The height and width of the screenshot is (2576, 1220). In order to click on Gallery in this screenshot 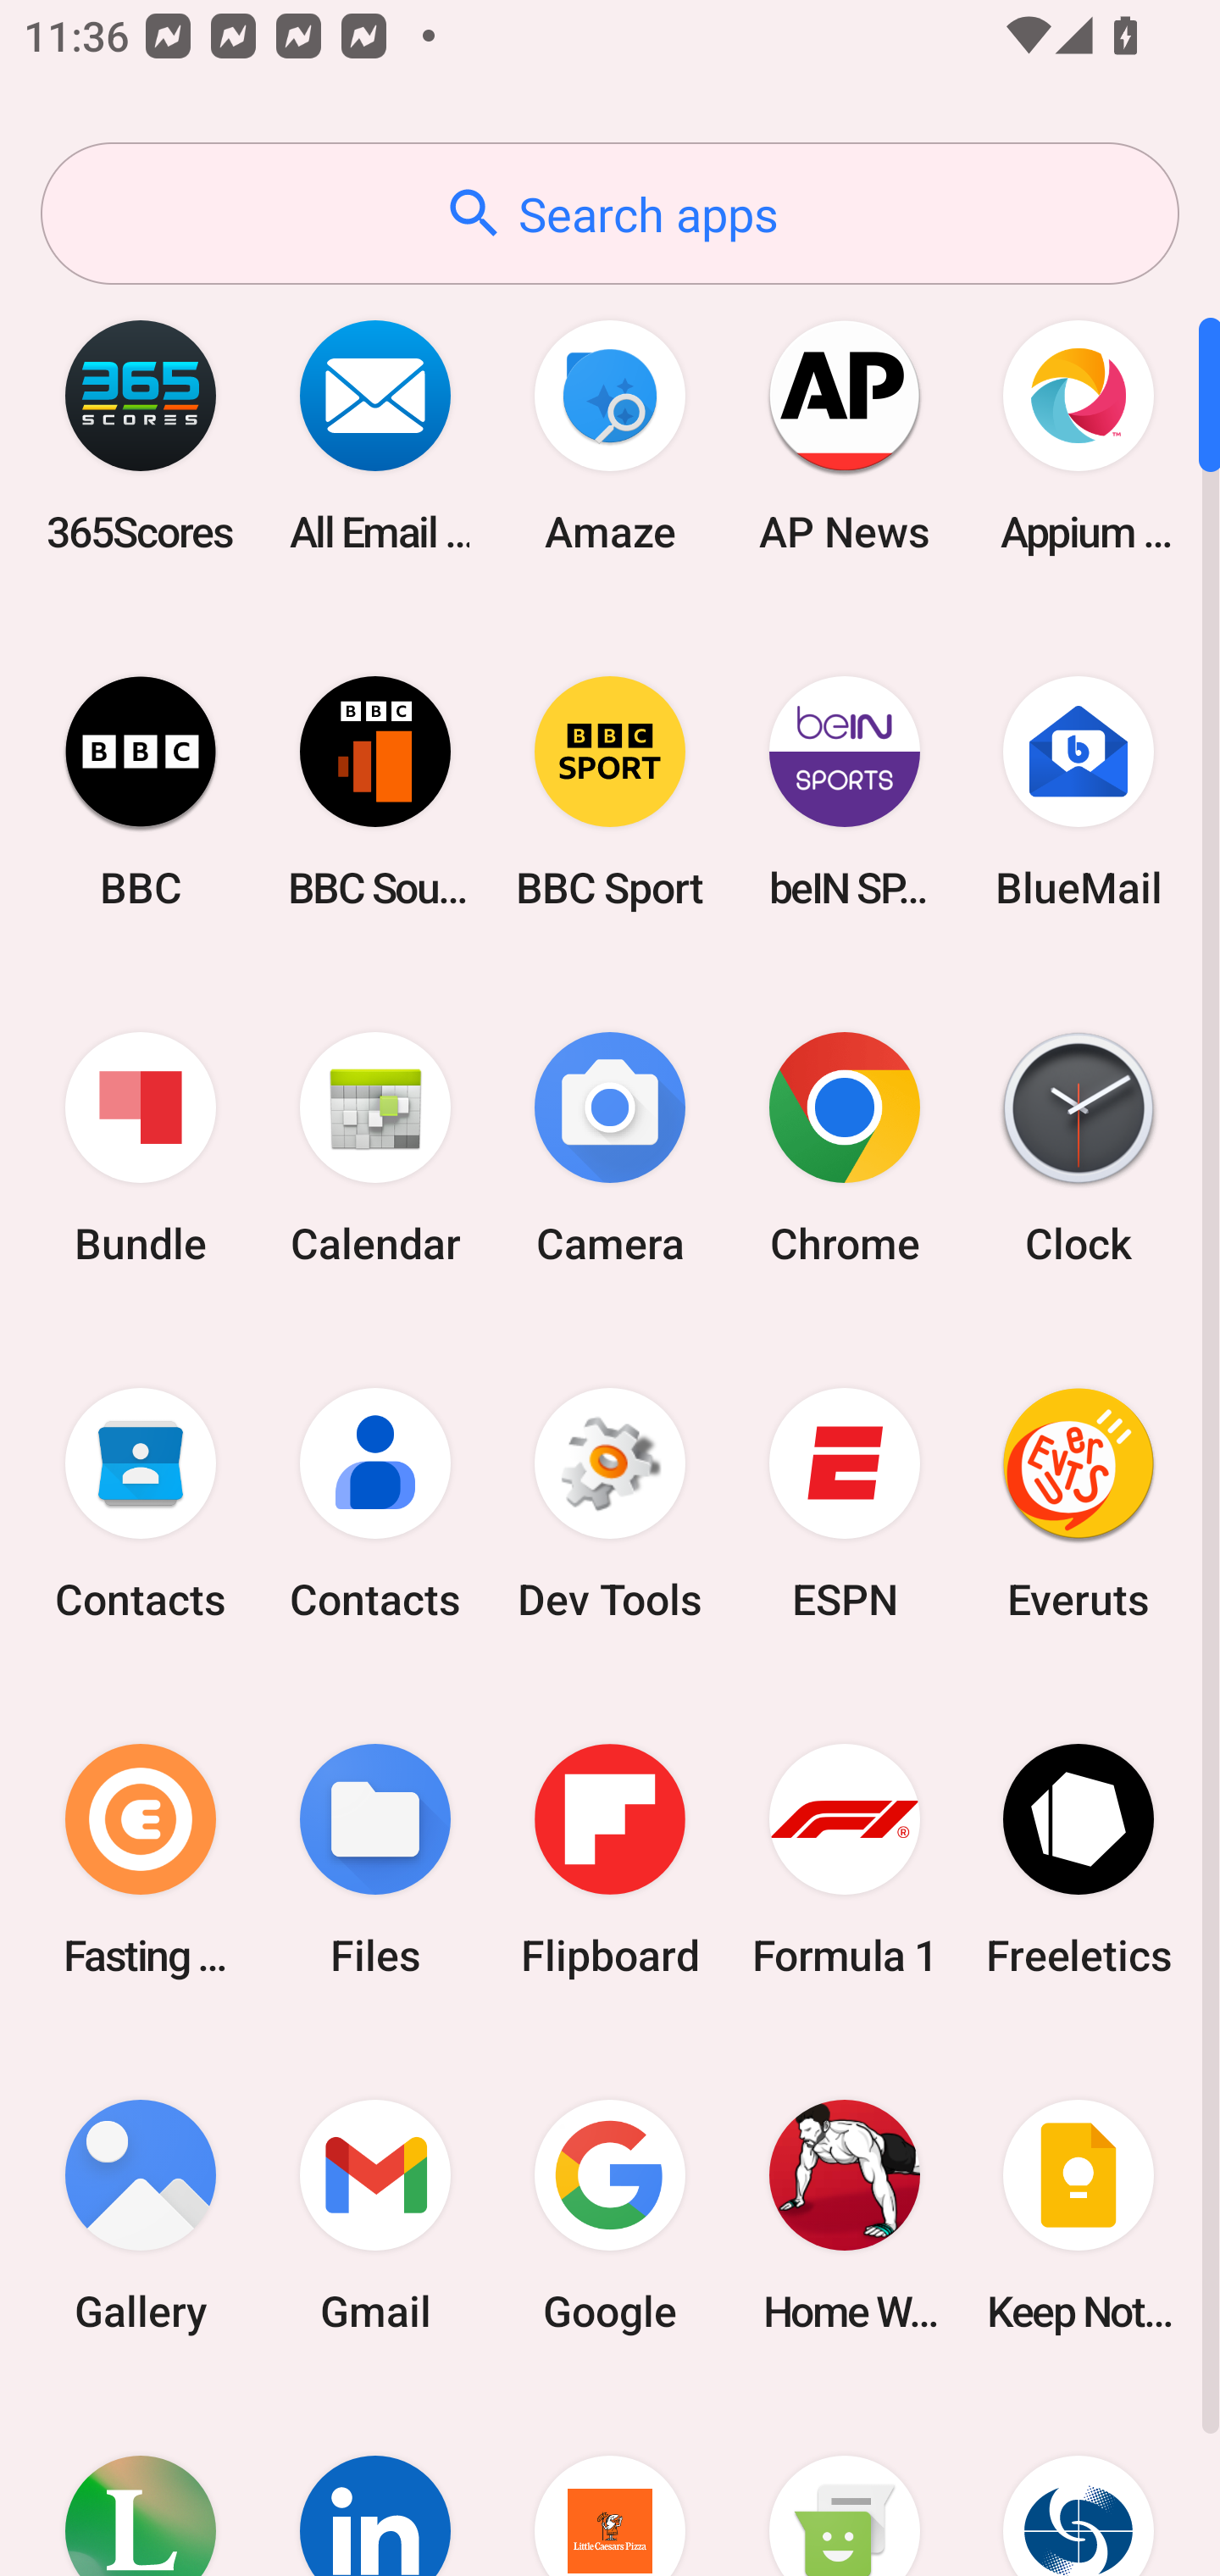, I will do `click(141, 2215)`.